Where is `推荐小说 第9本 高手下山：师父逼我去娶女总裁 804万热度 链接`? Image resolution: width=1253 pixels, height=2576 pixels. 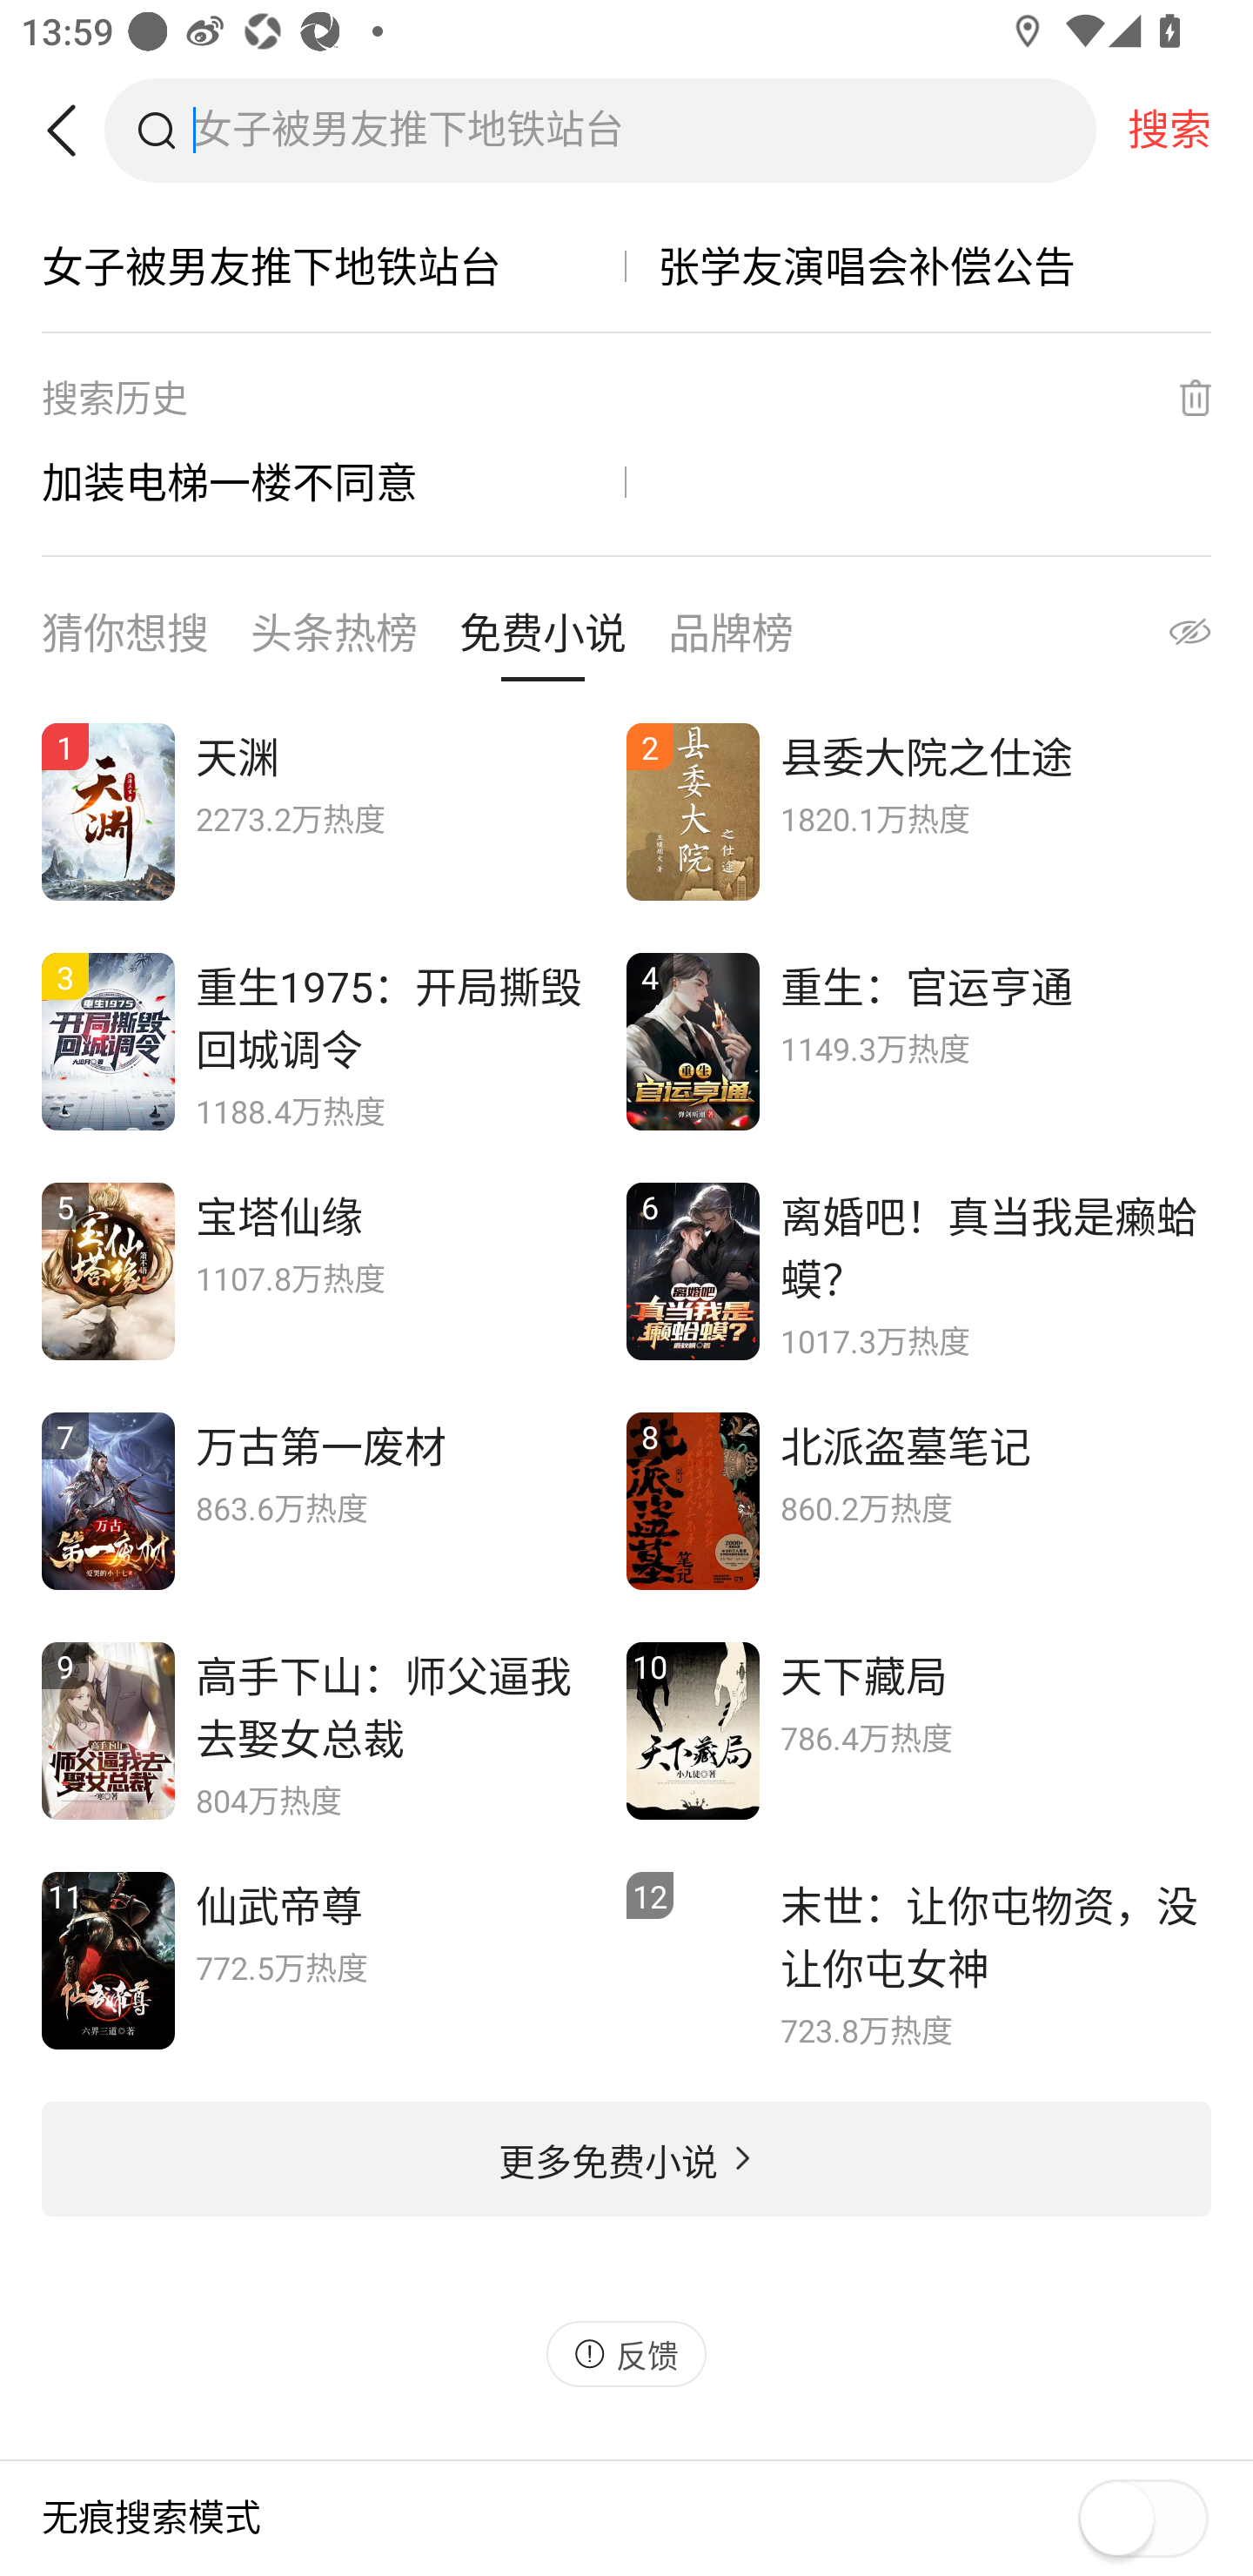
推荐小说 第9本 高手下山：师父逼我去娶女总裁 804万热度 链接 is located at coordinates (334, 1730).